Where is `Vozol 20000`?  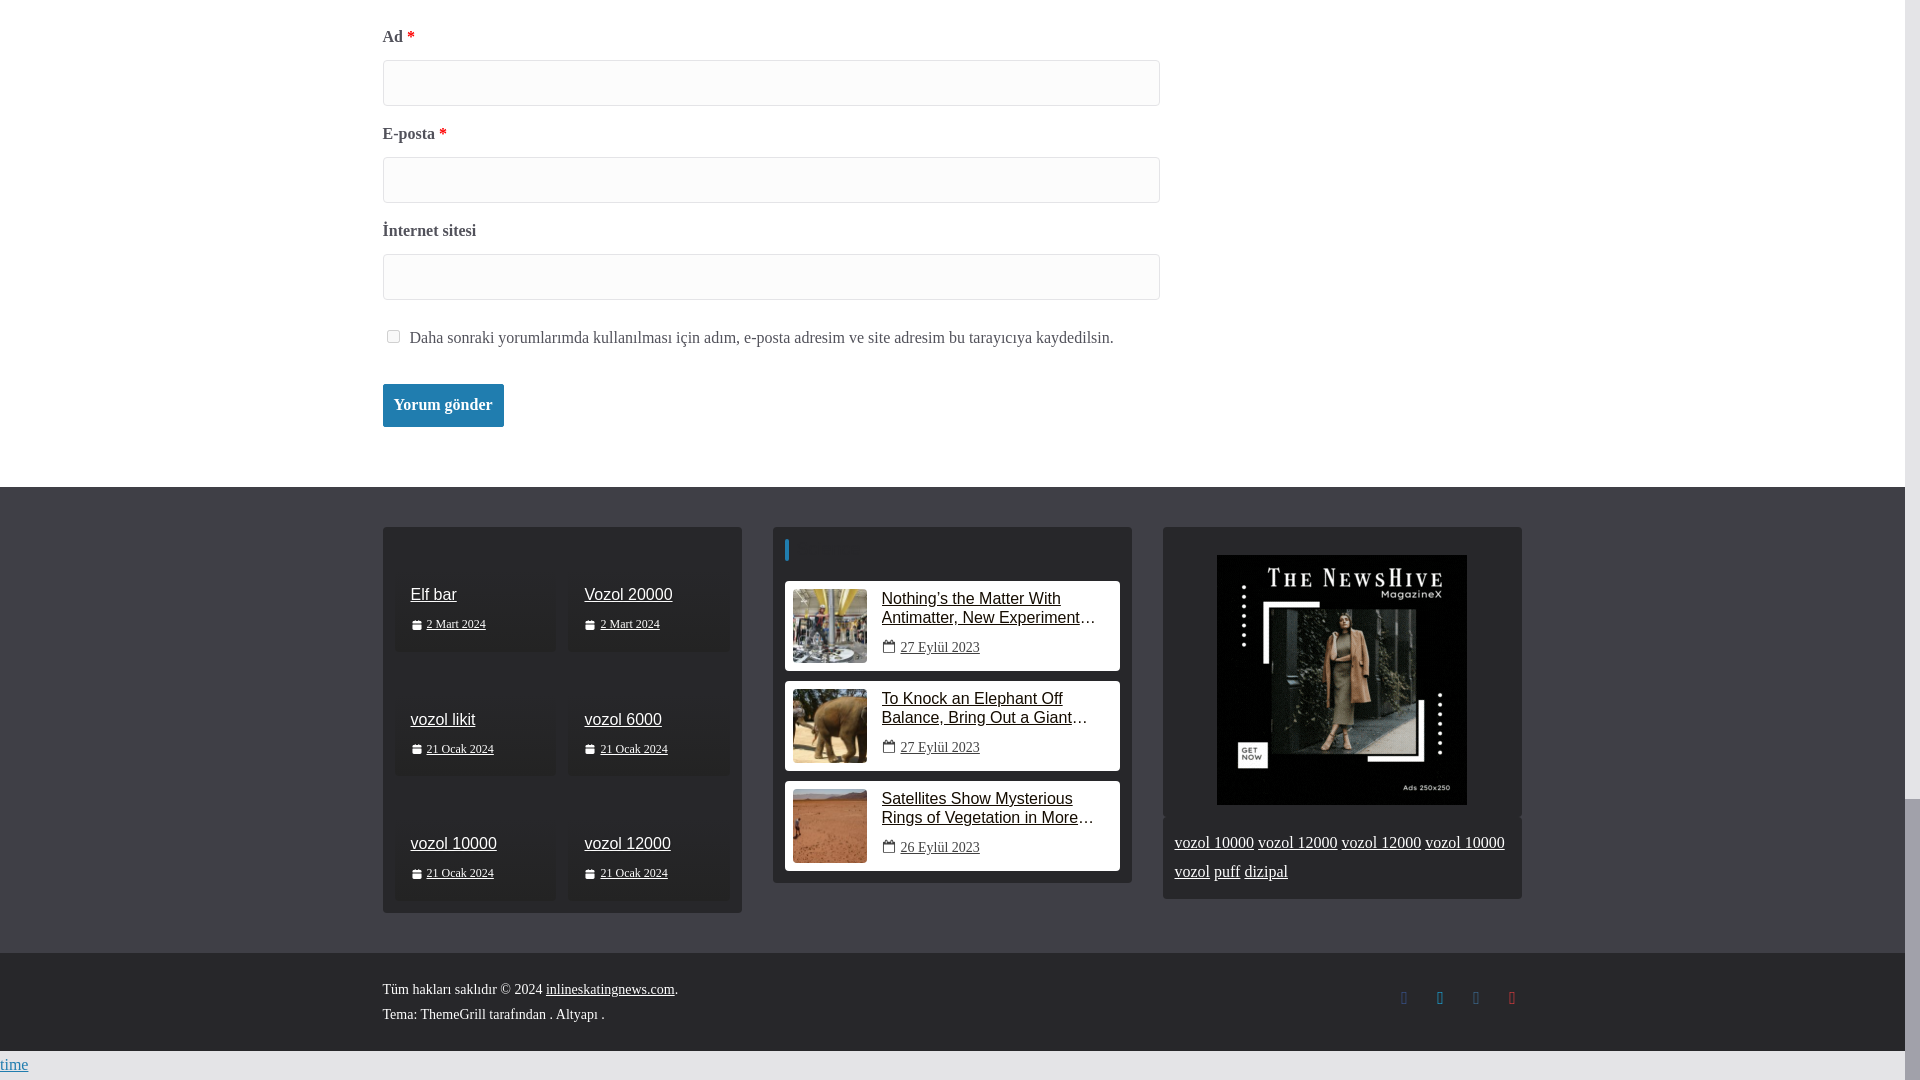 Vozol 20000 is located at coordinates (648, 595).